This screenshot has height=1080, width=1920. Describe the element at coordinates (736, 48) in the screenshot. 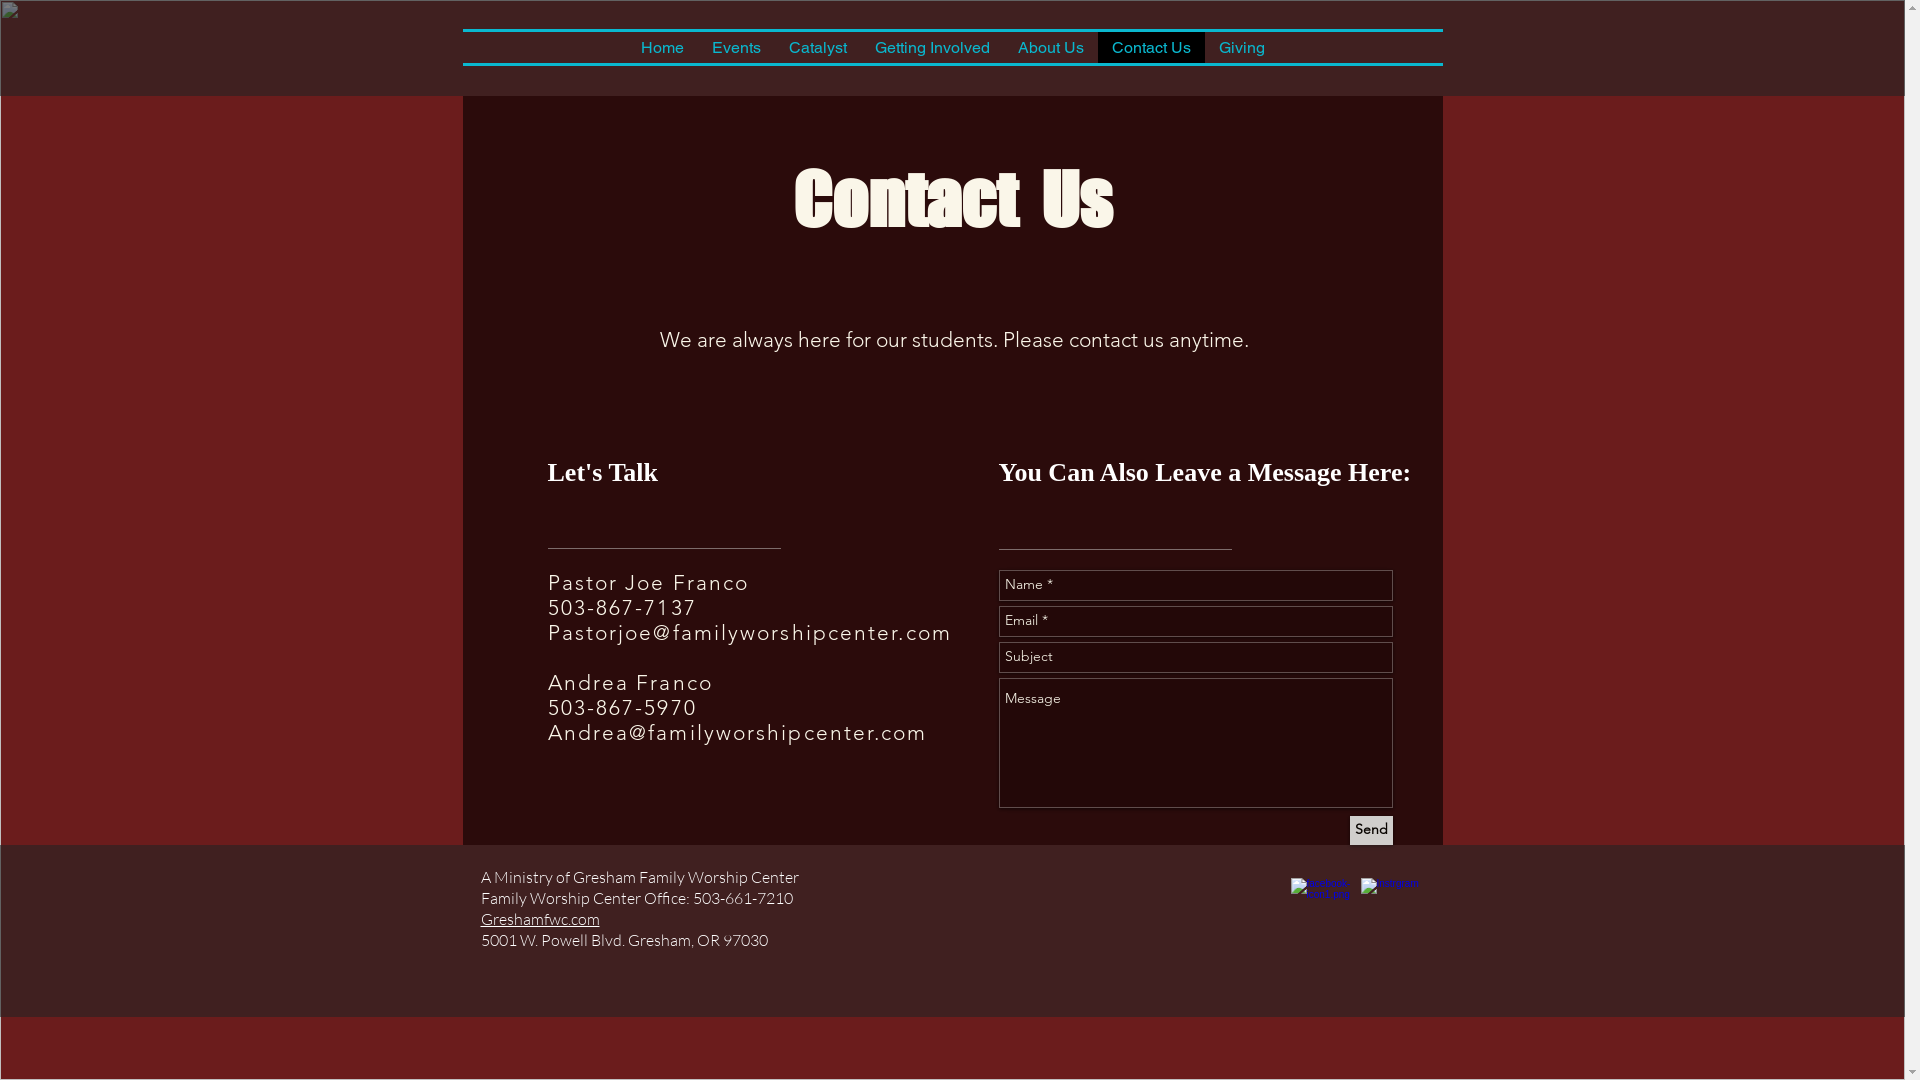

I see `Events` at that location.